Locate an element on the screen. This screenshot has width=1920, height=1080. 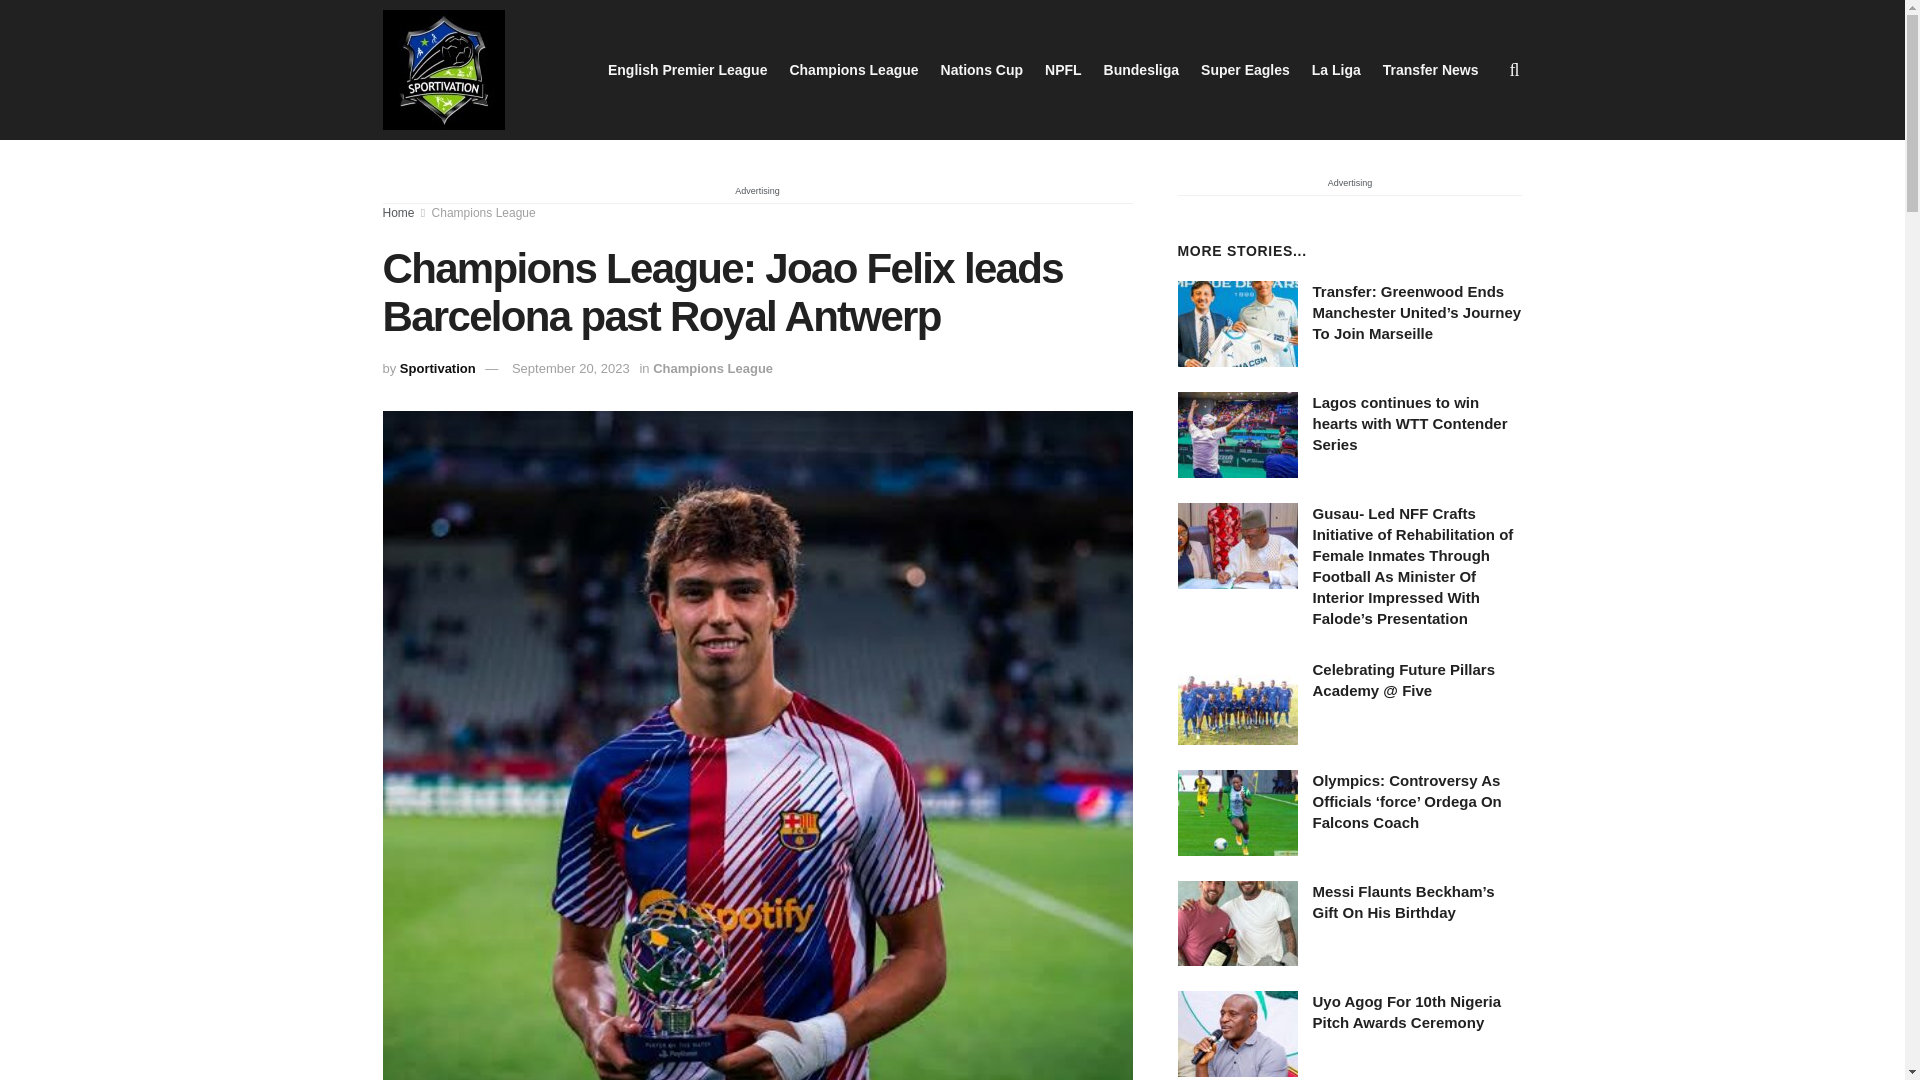
Bundesliga is located at coordinates (1141, 70).